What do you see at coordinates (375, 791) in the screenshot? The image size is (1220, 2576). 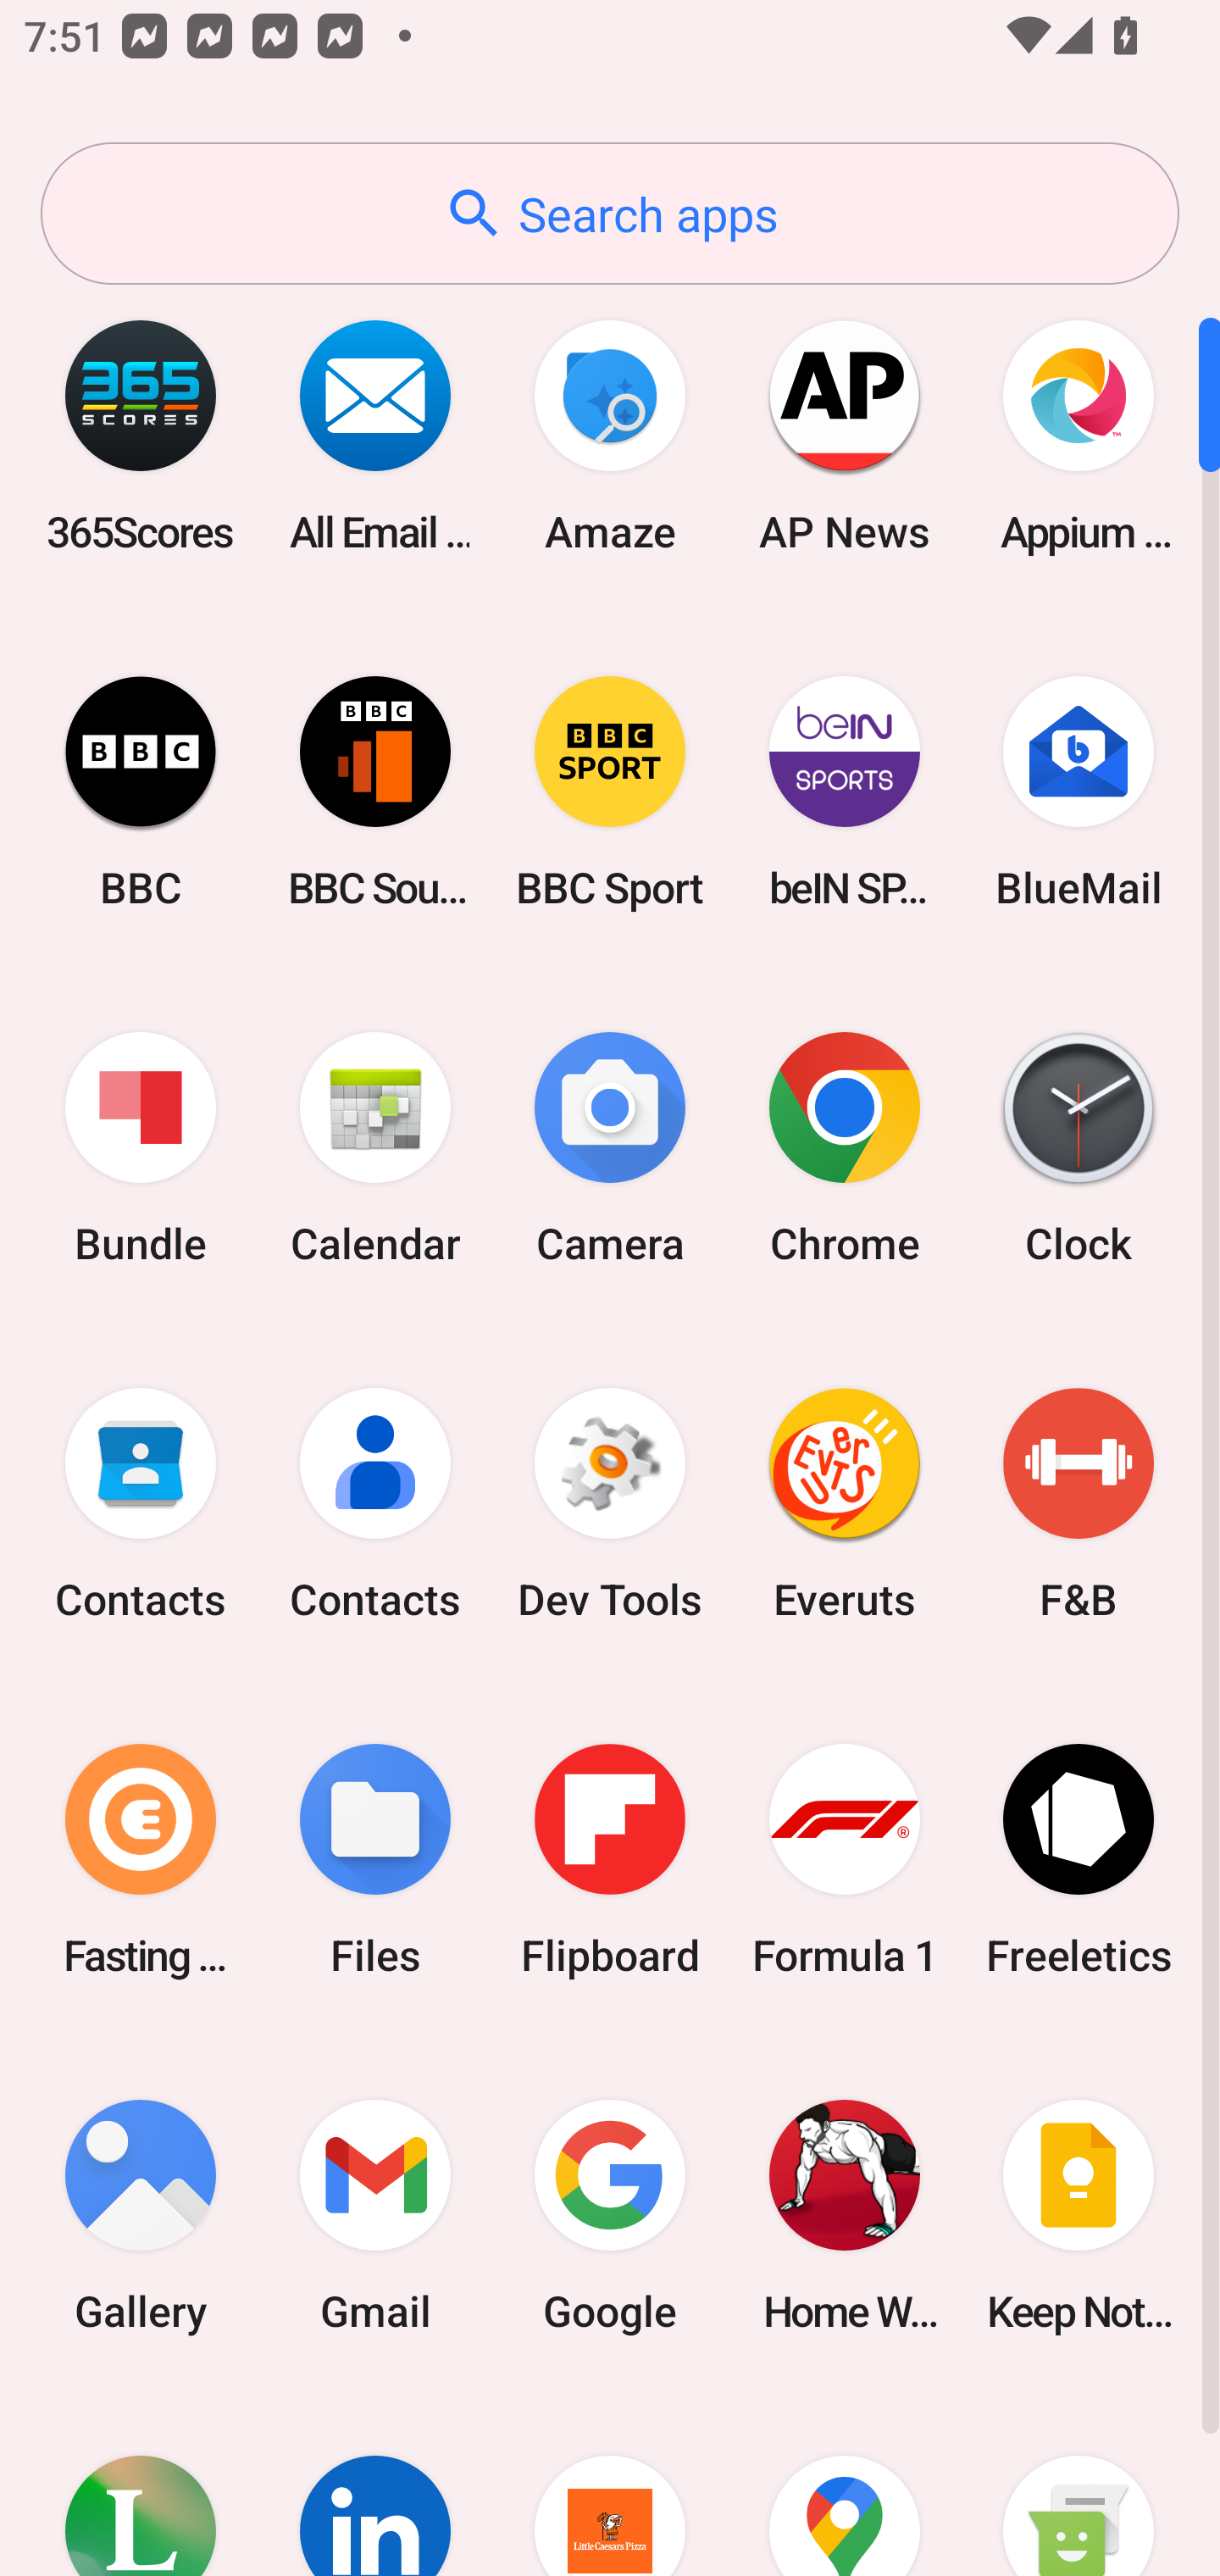 I see `BBC Sounds` at bounding box center [375, 791].